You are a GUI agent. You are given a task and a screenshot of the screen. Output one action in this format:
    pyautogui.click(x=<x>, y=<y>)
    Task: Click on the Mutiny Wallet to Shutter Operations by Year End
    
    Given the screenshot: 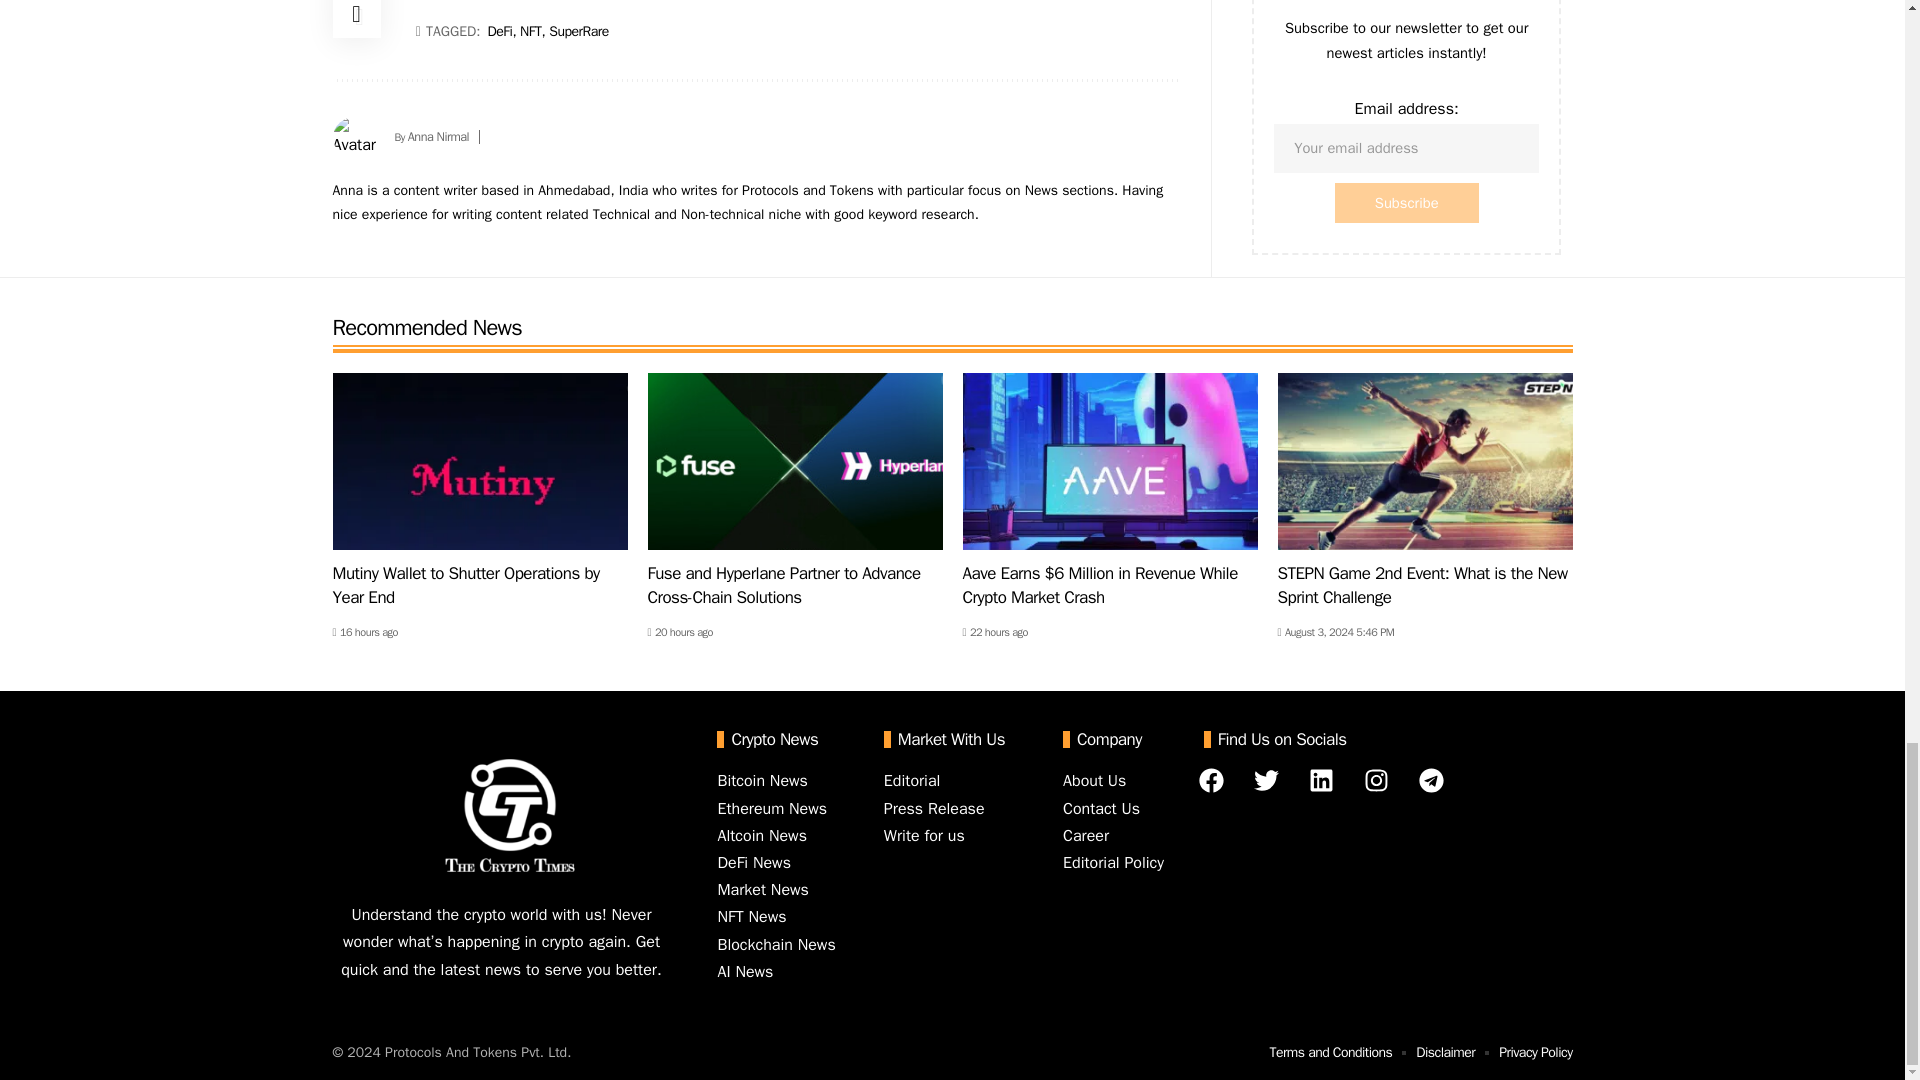 What is the action you would take?
    pyautogui.click(x=480, y=460)
    